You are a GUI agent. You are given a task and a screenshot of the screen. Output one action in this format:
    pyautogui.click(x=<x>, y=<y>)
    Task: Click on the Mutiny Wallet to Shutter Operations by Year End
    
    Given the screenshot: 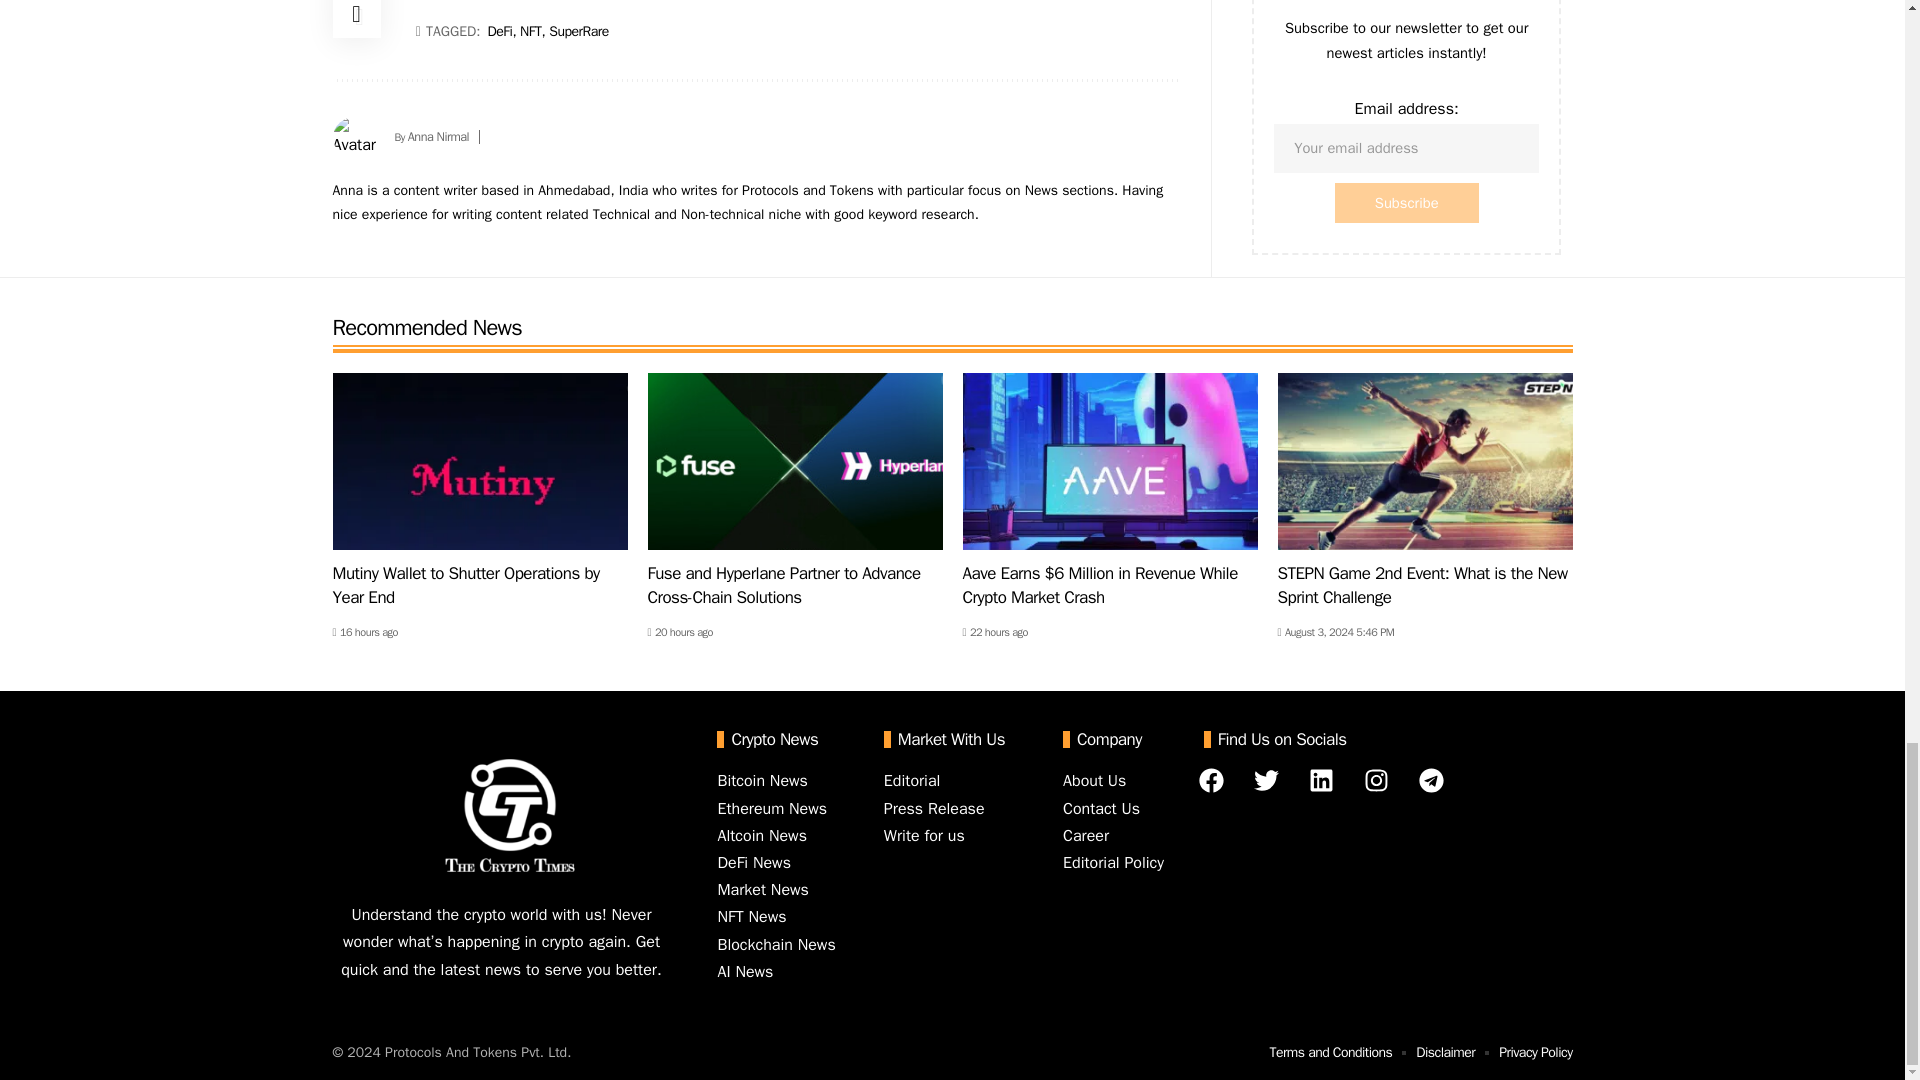 What is the action you would take?
    pyautogui.click(x=480, y=460)
    